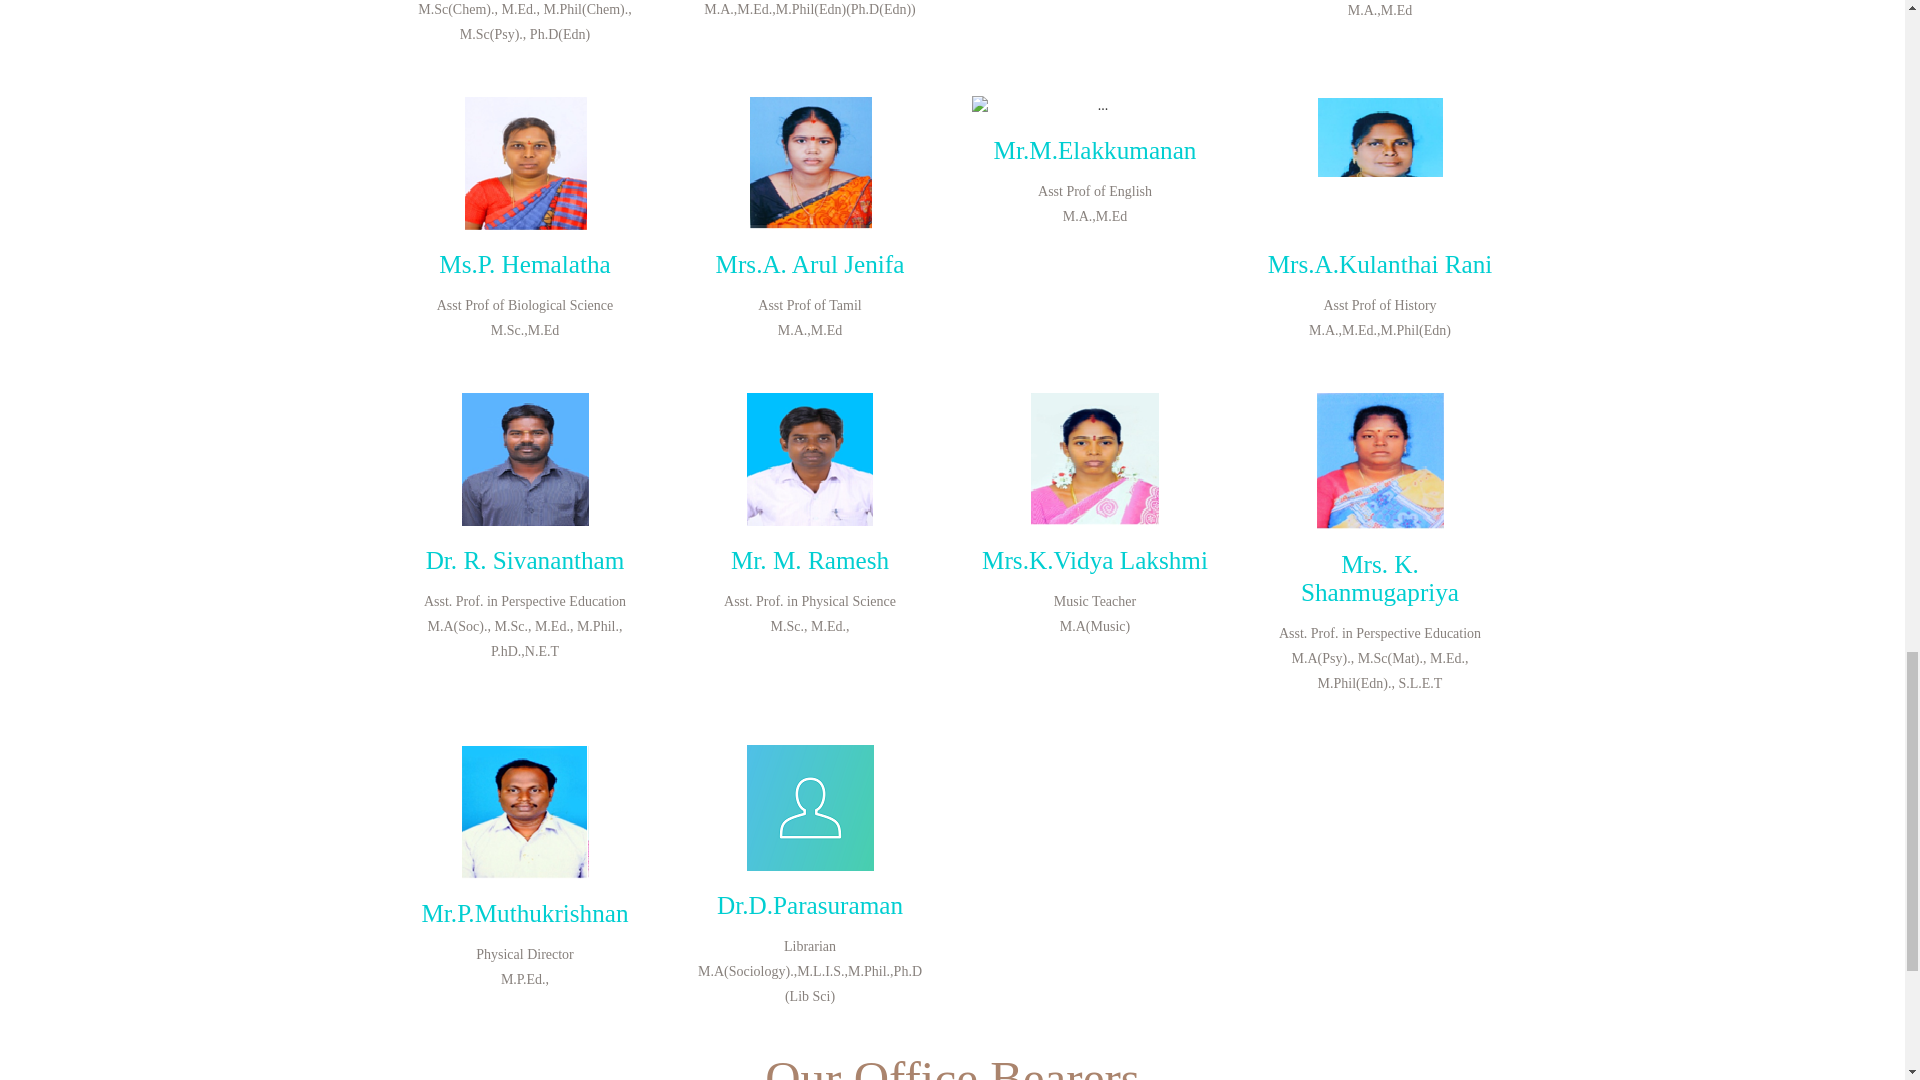 The height and width of the screenshot is (1080, 1920). Describe the element at coordinates (524, 912) in the screenshot. I see `Mr.P.Muthukrishnan` at that location.